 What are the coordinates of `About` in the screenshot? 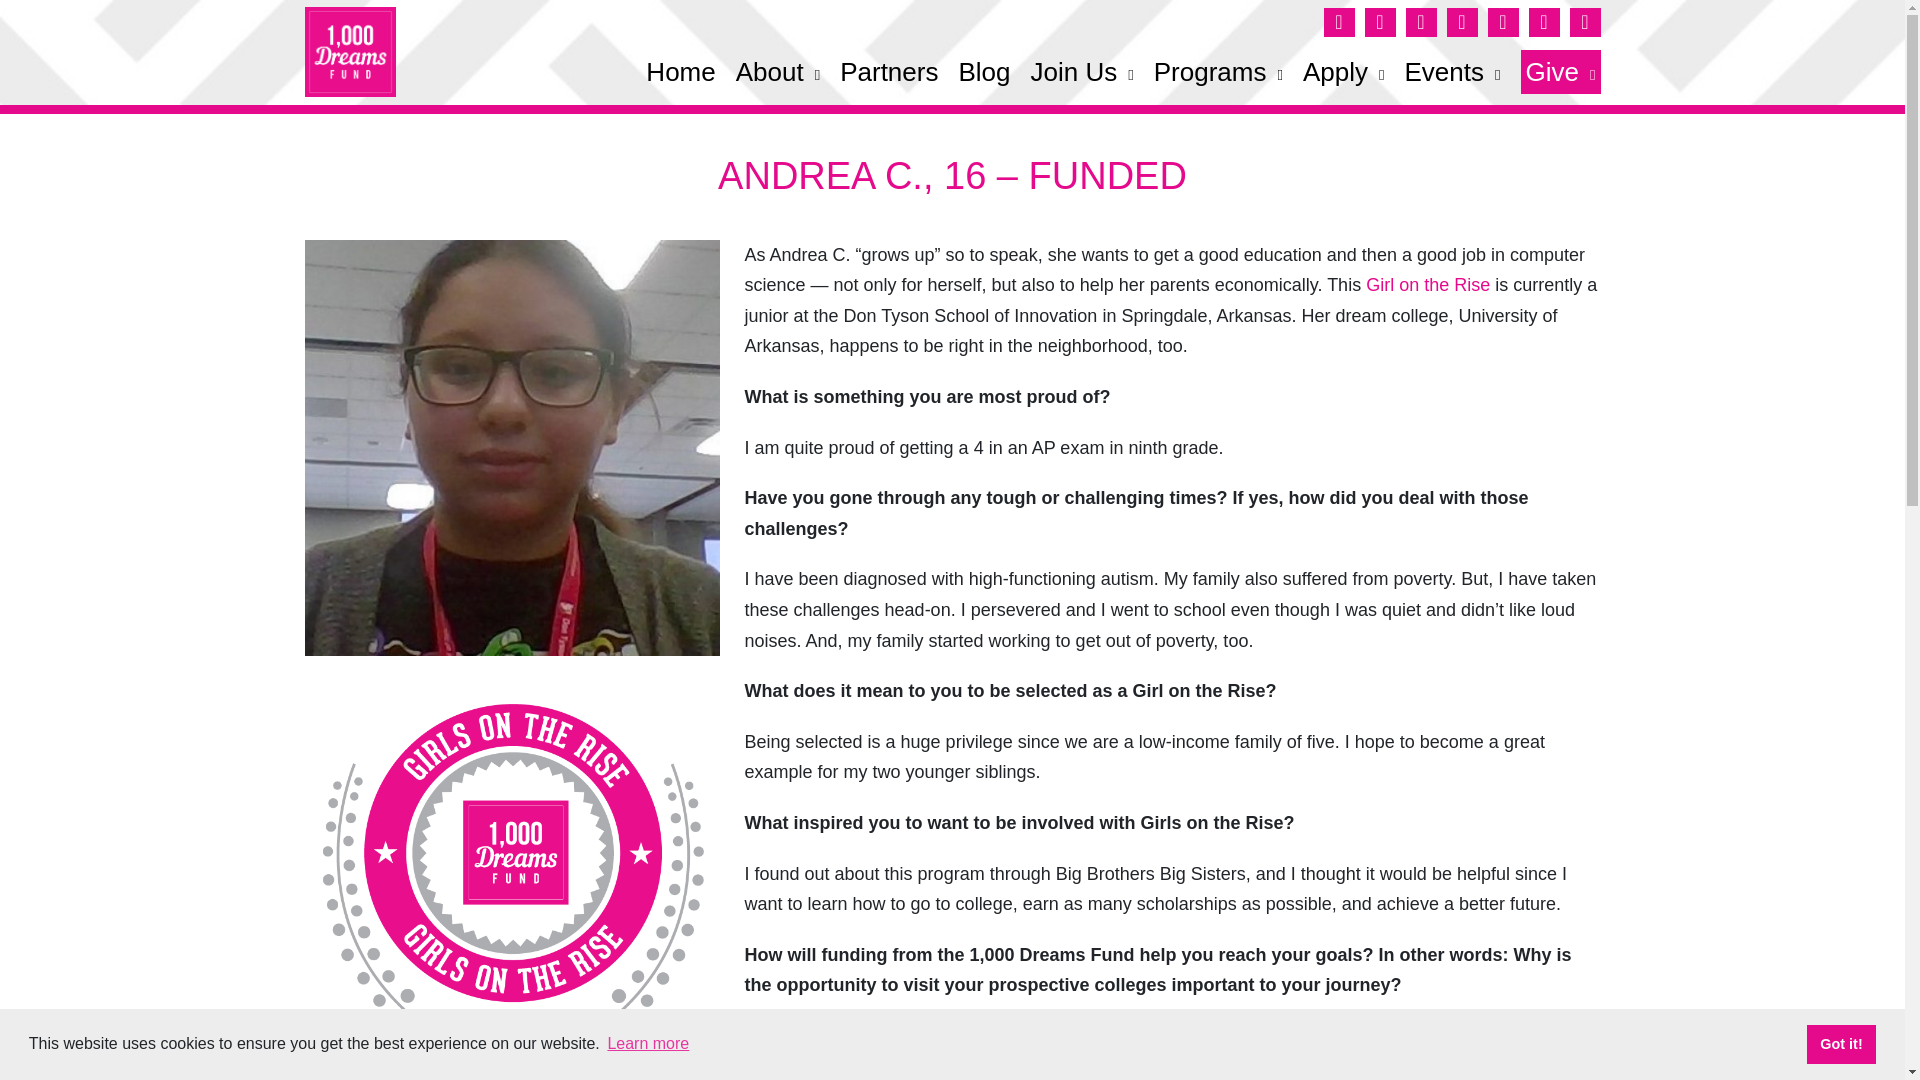 It's located at (777, 71).